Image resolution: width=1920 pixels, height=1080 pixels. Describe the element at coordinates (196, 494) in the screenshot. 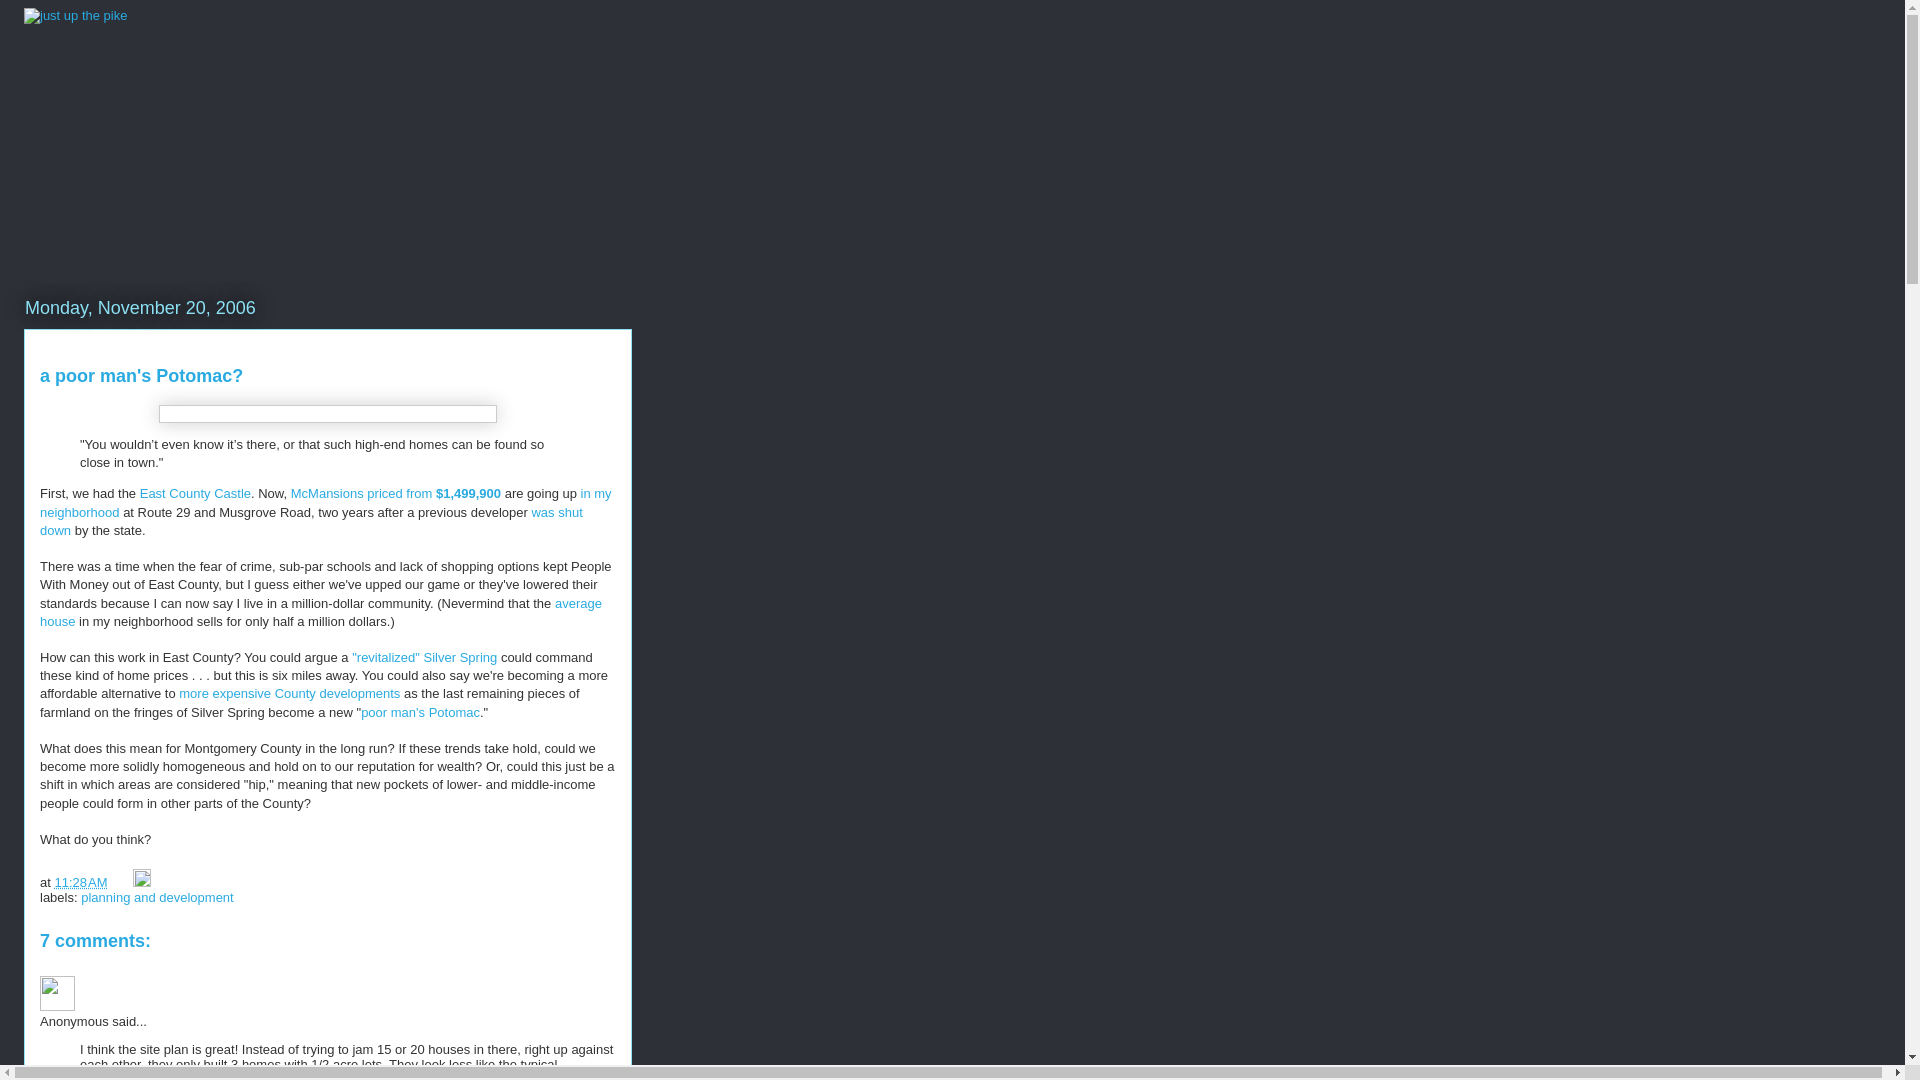

I see `East County Castle` at that location.